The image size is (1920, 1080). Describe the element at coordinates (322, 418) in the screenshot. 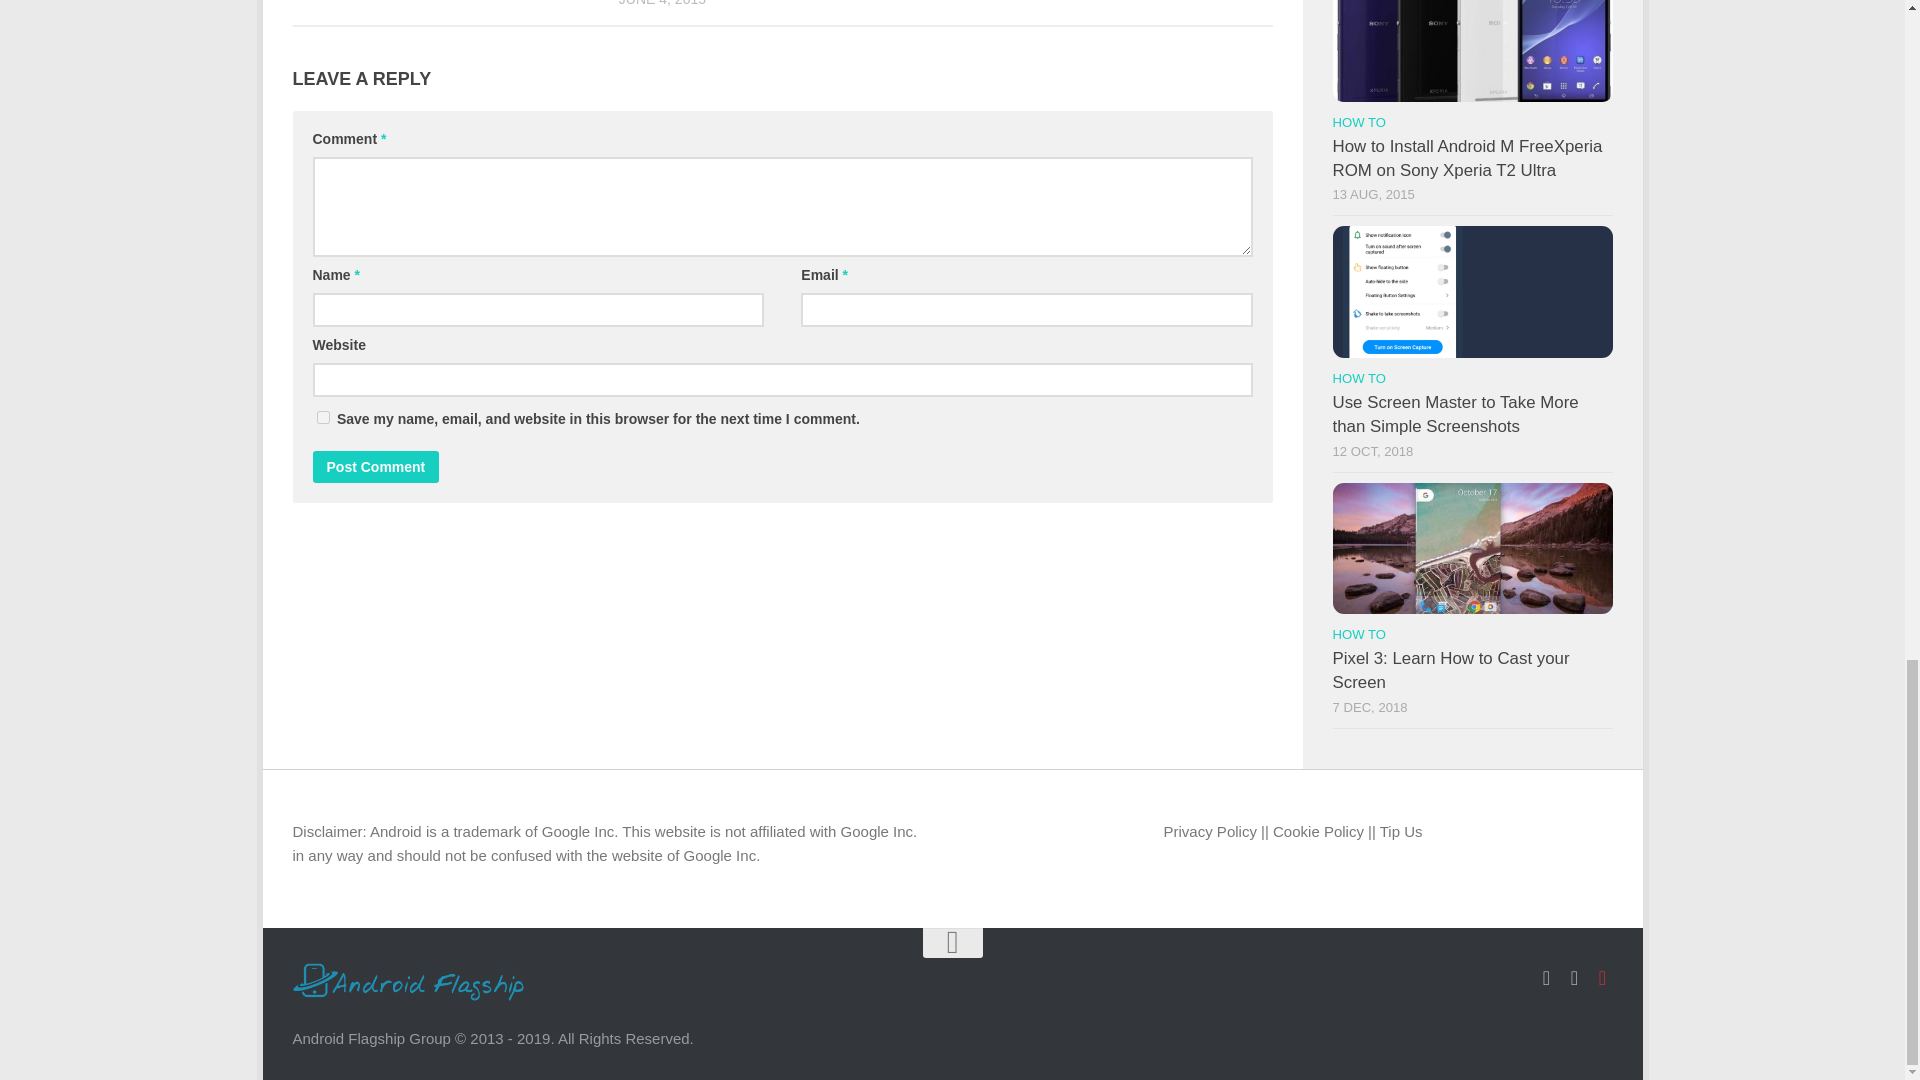

I see `yes` at that location.